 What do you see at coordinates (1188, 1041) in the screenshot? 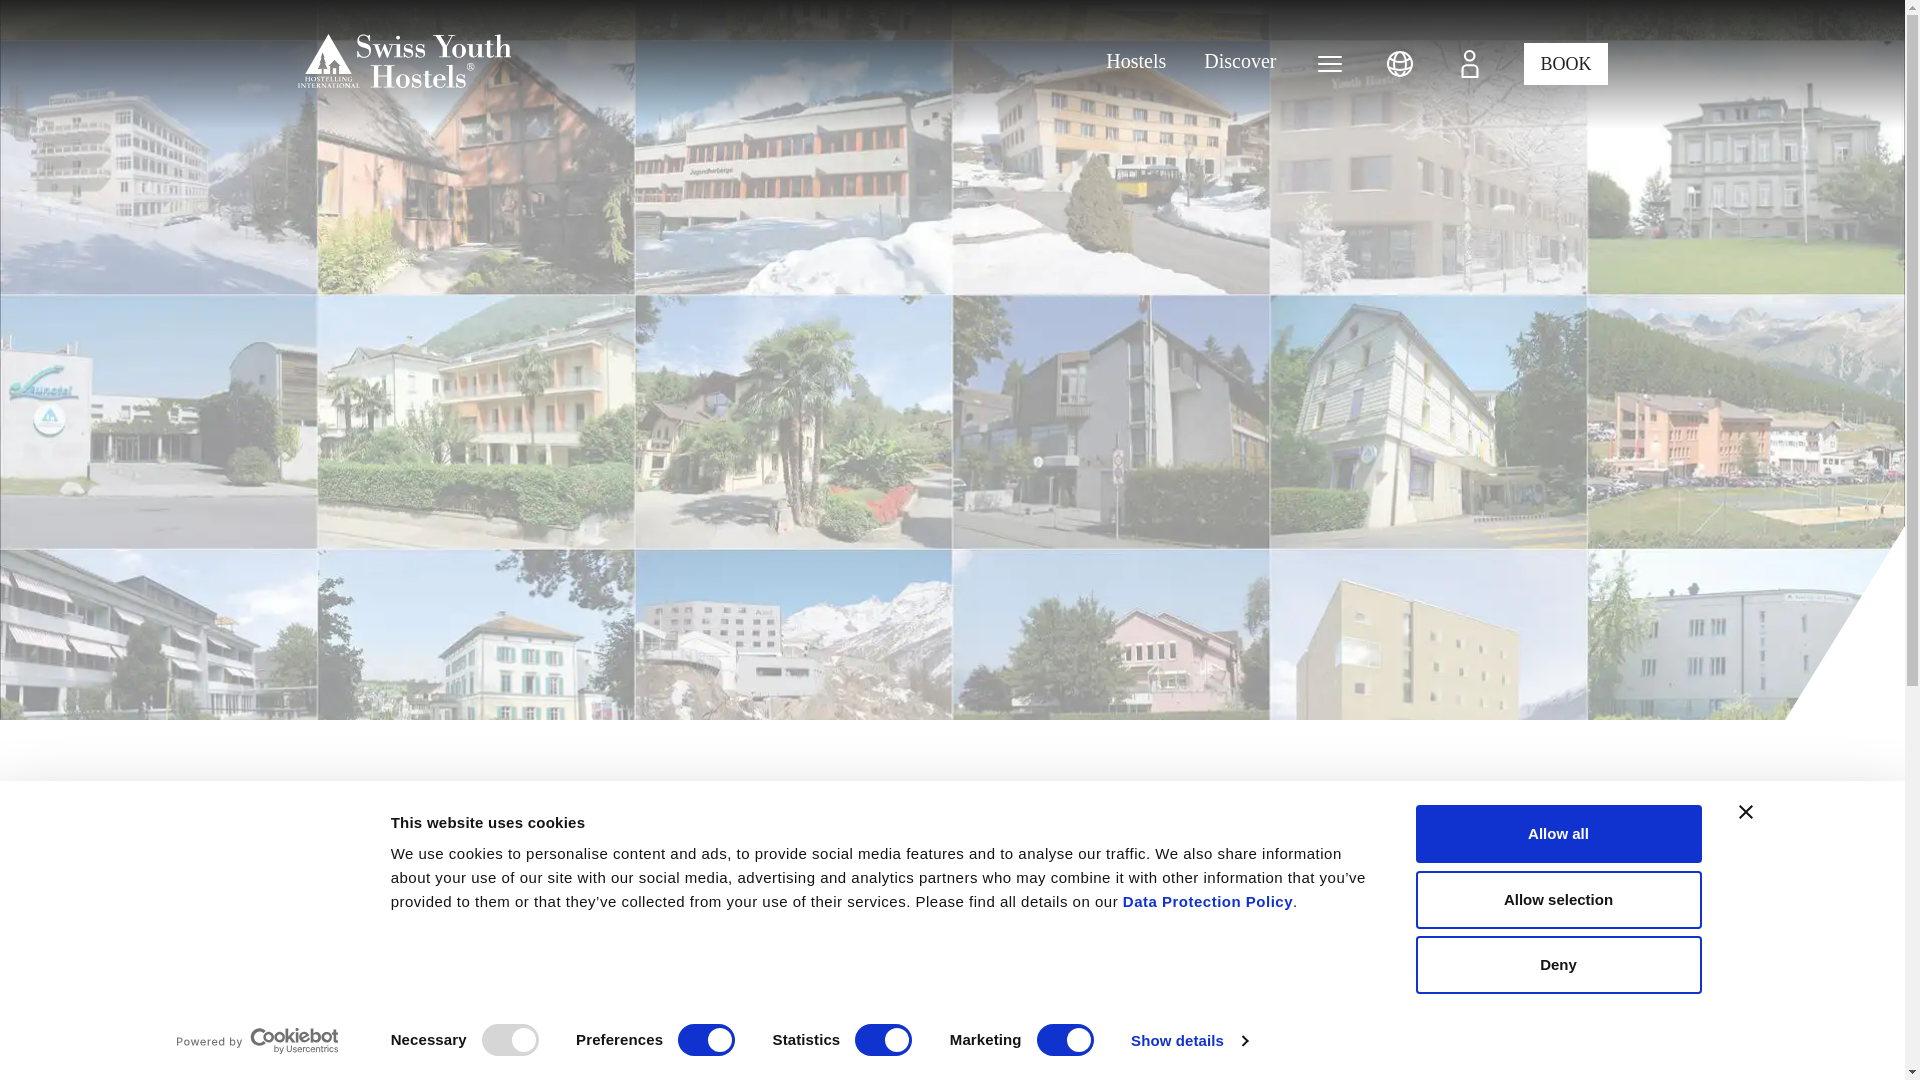
I see `Show details` at bounding box center [1188, 1041].